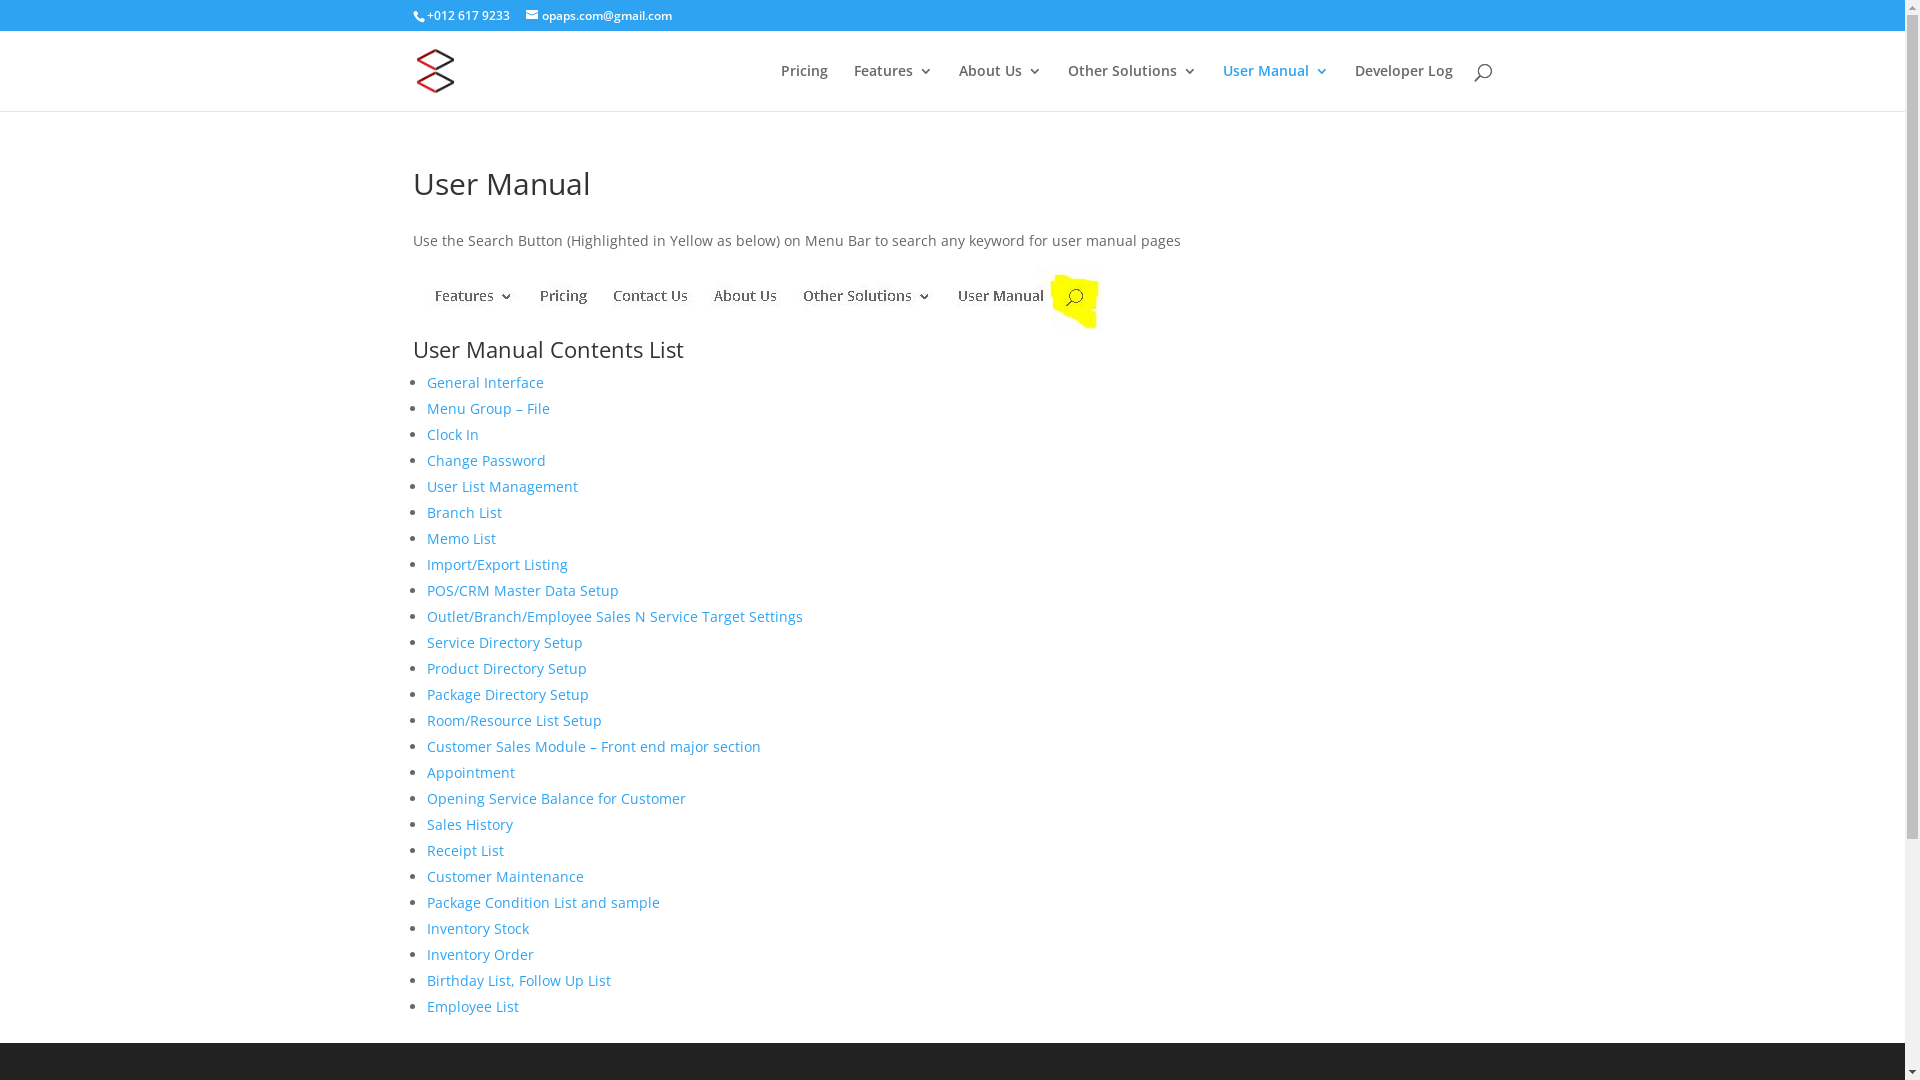 The height and width of the screenshot is (1080, 1920). What do you see at coordinates (556, 798) in the screenshot?
I see `Opening Service Balance for Customer` at bounding box center [556, 798].